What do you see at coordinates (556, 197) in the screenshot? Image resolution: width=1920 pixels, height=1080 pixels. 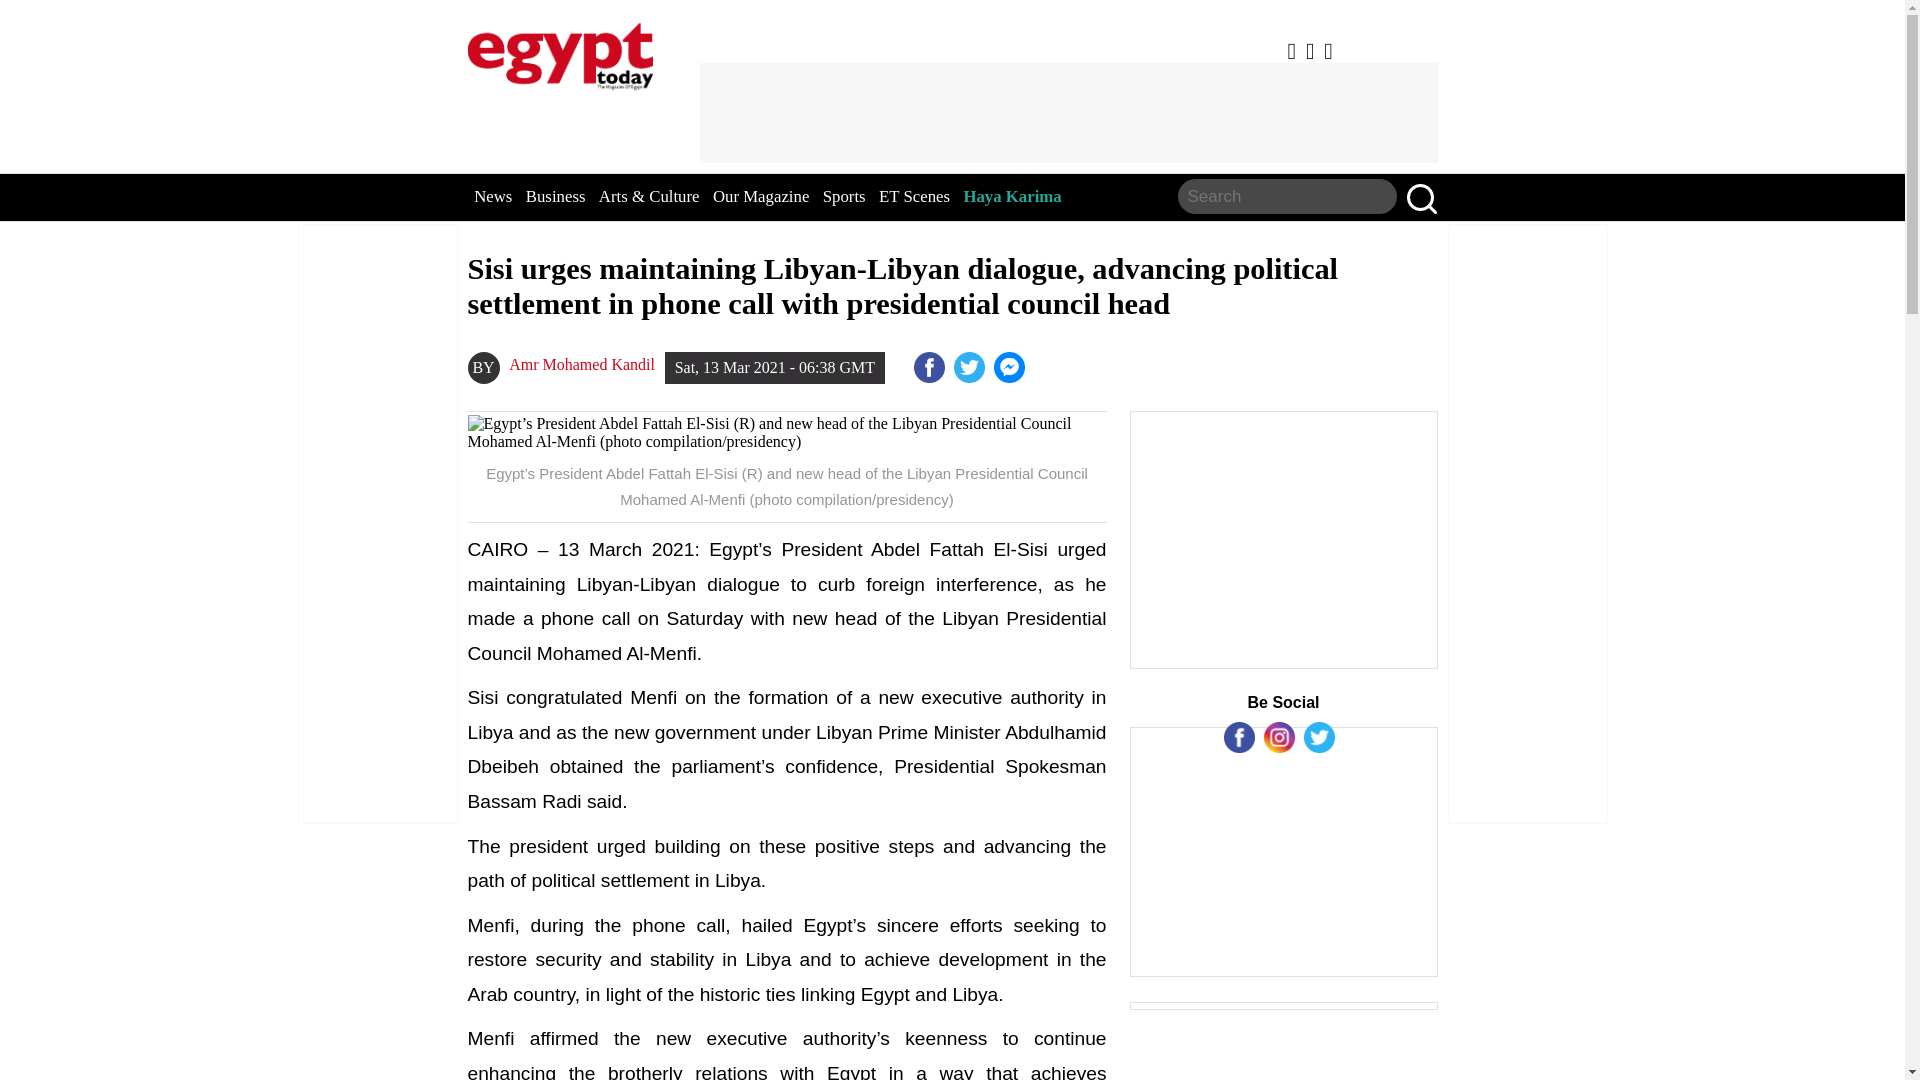 I see `Business` at bounding box center [556, 197].